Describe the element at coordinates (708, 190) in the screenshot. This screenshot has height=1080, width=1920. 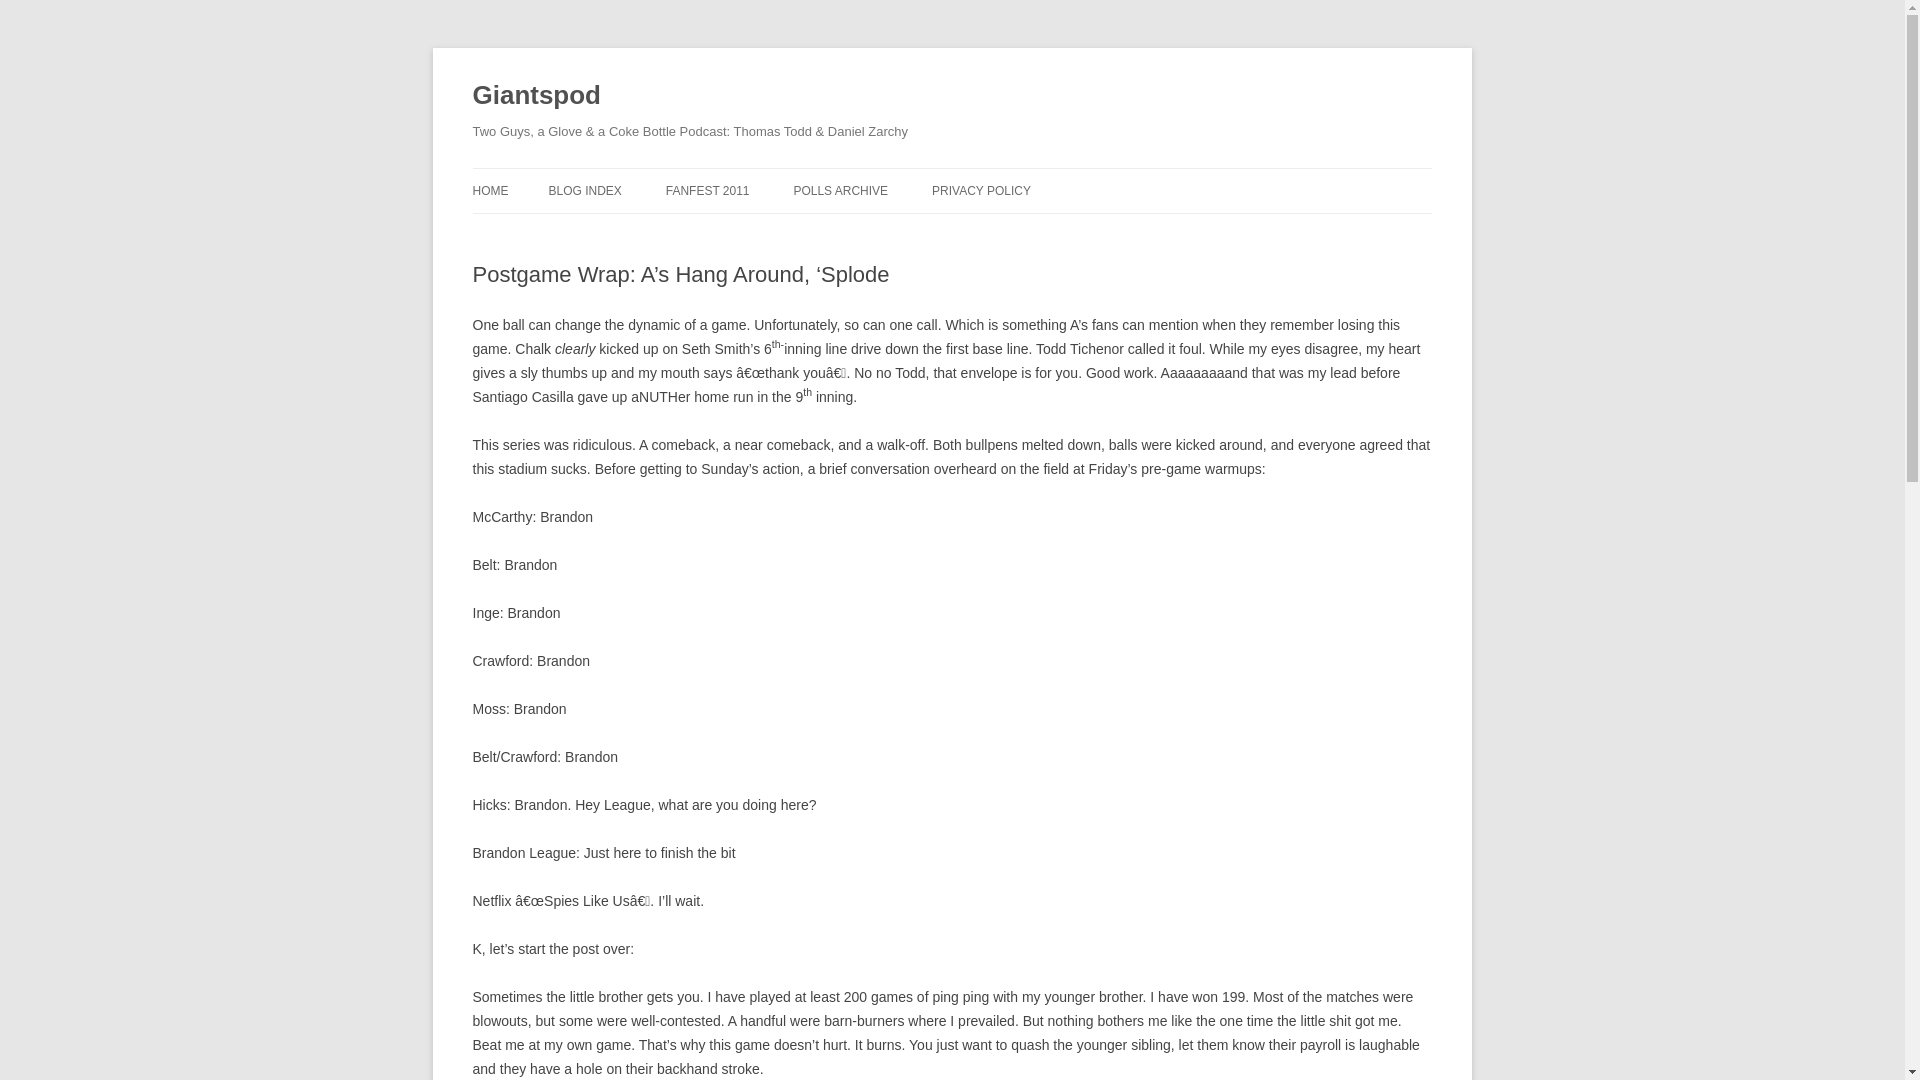
I see `FANFEST 2011` at that location.